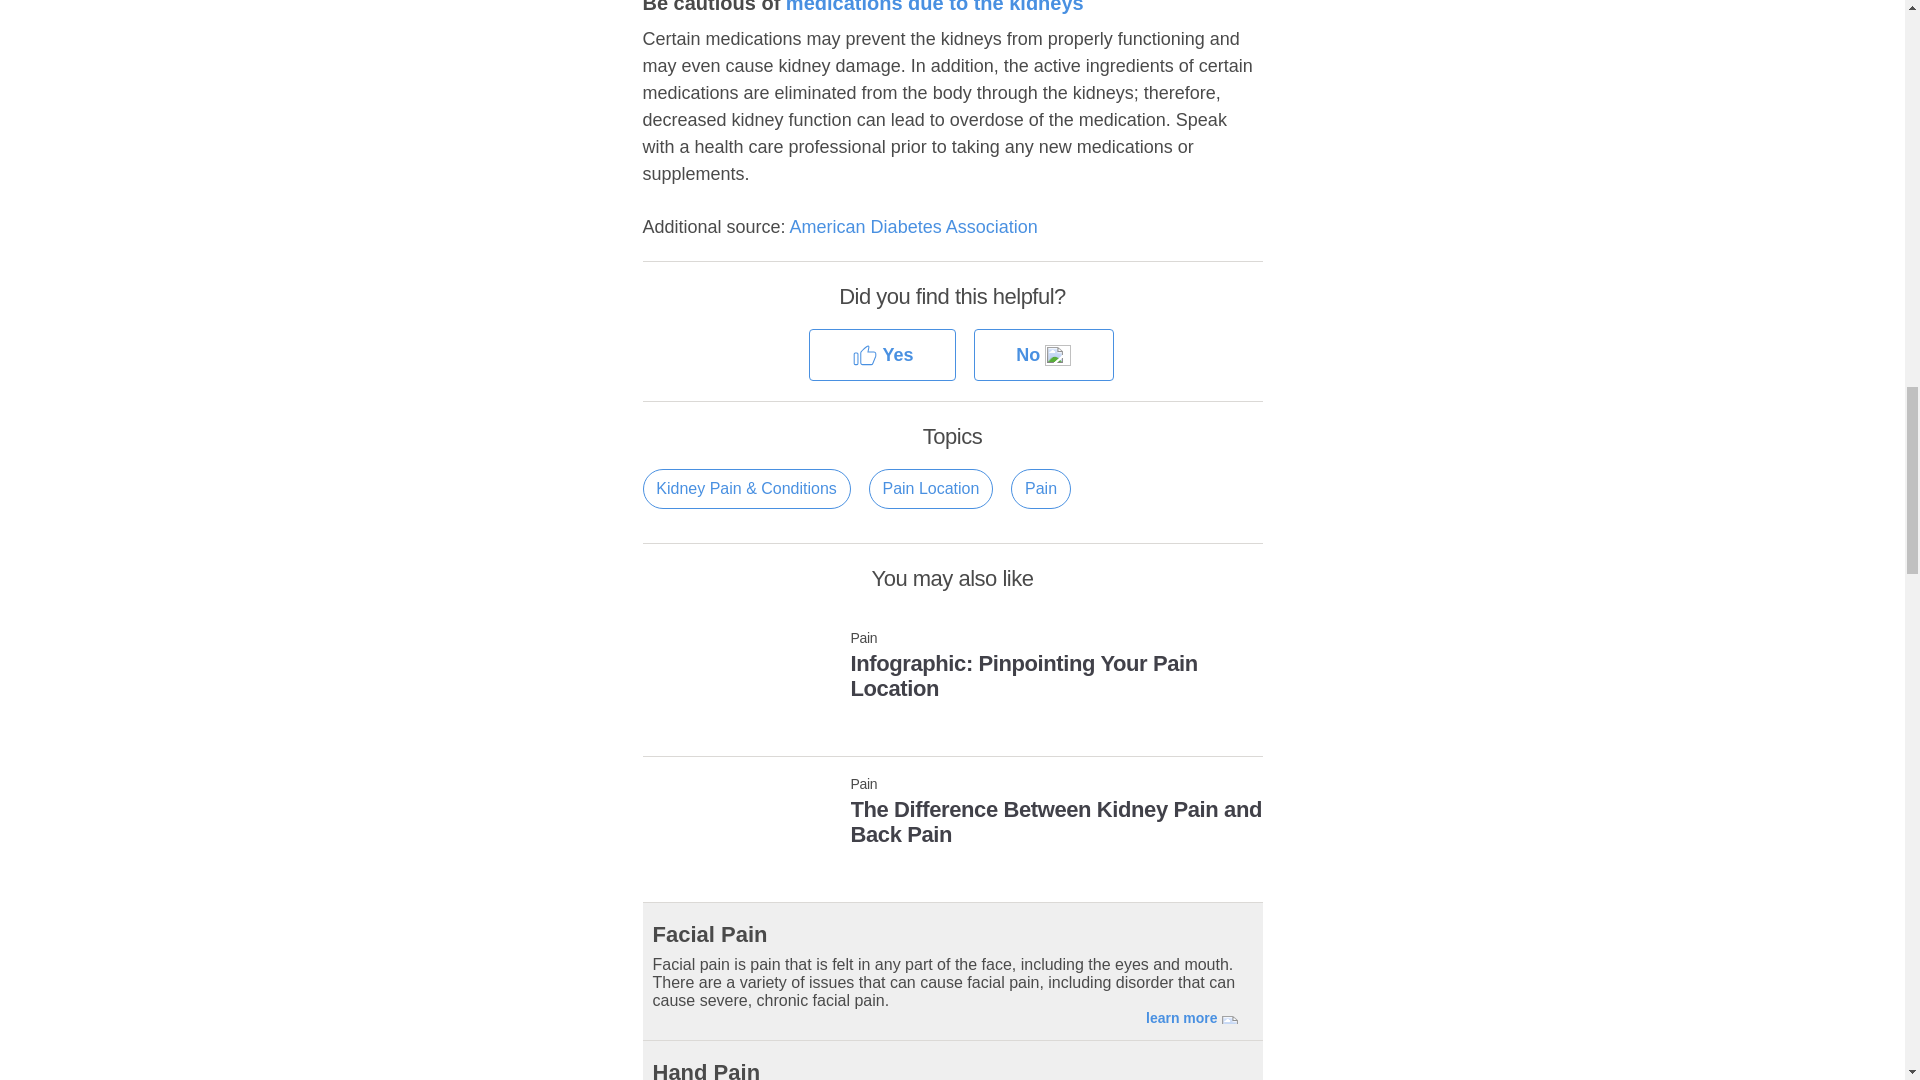 The height and width of the screenshot is (1080, 1920). I want to click on American Diabetes Association, so click(914, 226).